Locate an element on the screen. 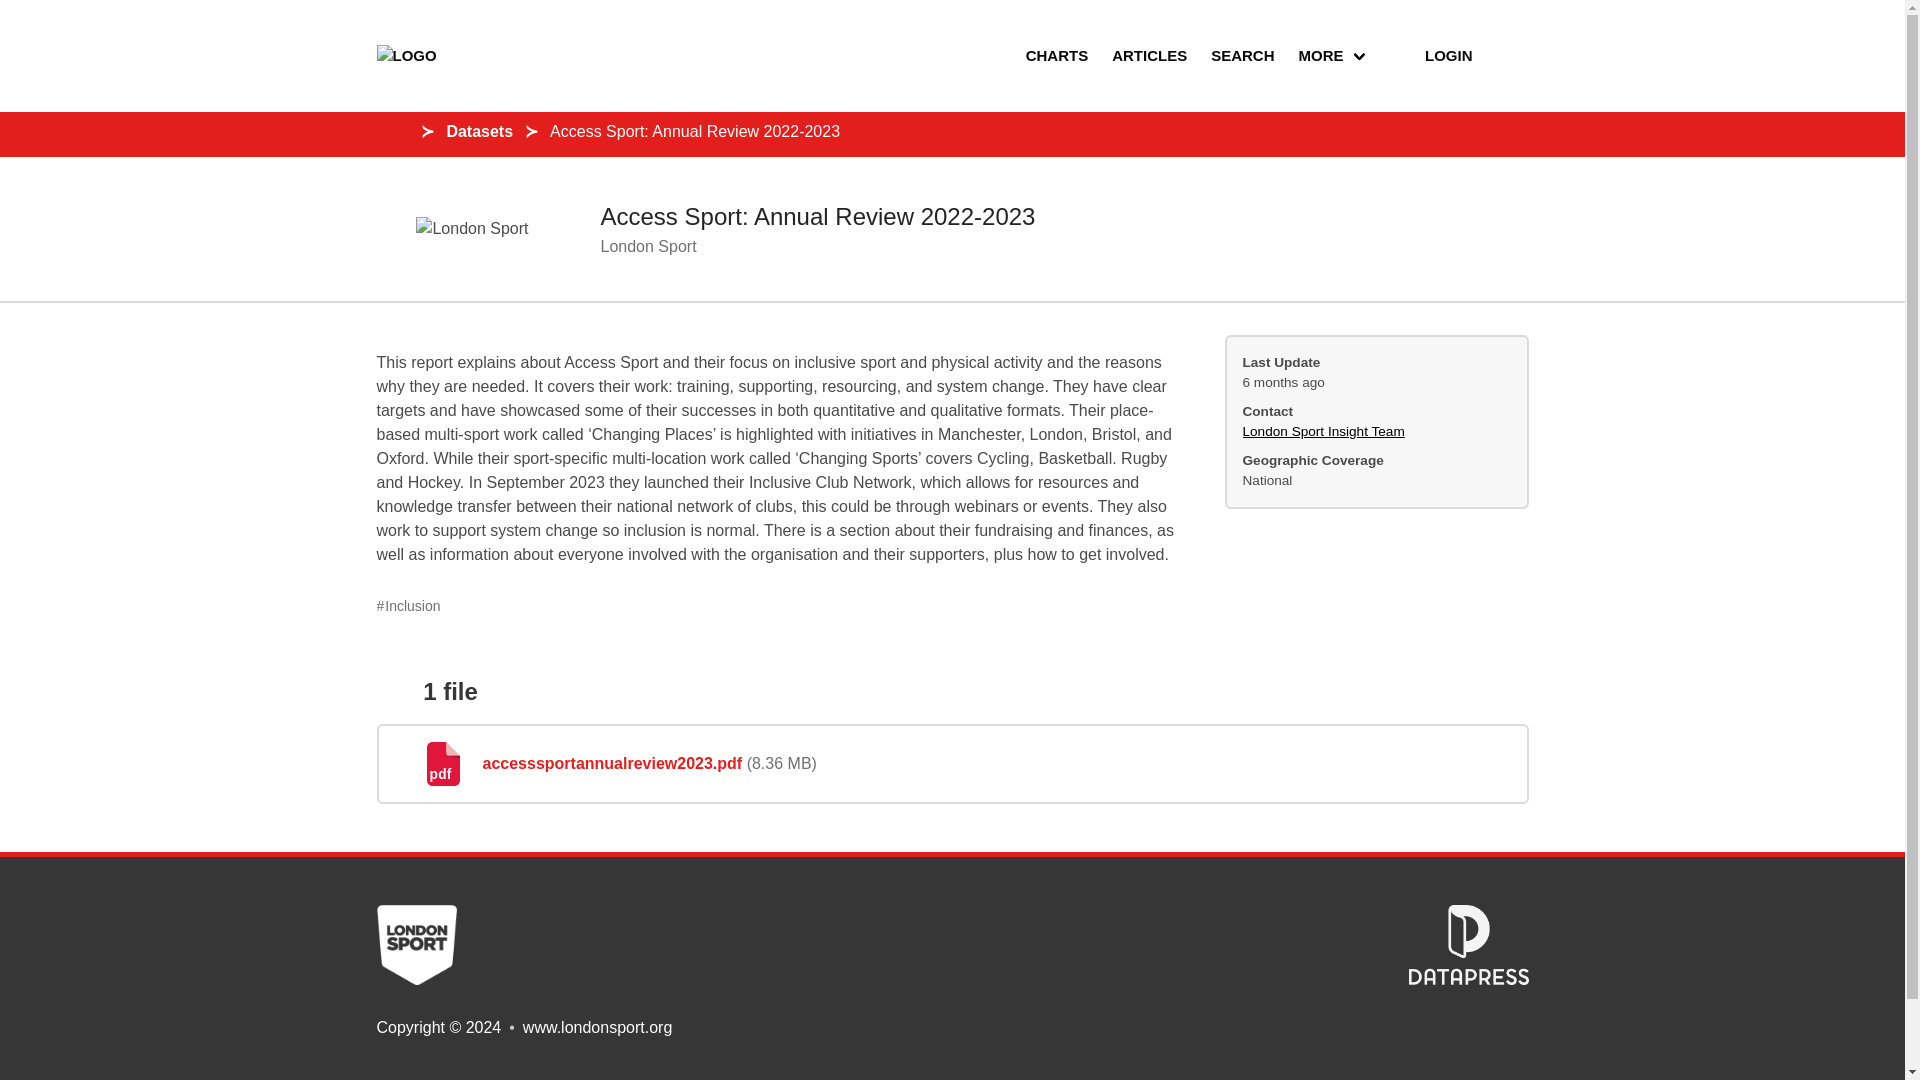 The width and height of the screenshot is (1920, 1080). LOGIN is located at coordinates (1432, 56).